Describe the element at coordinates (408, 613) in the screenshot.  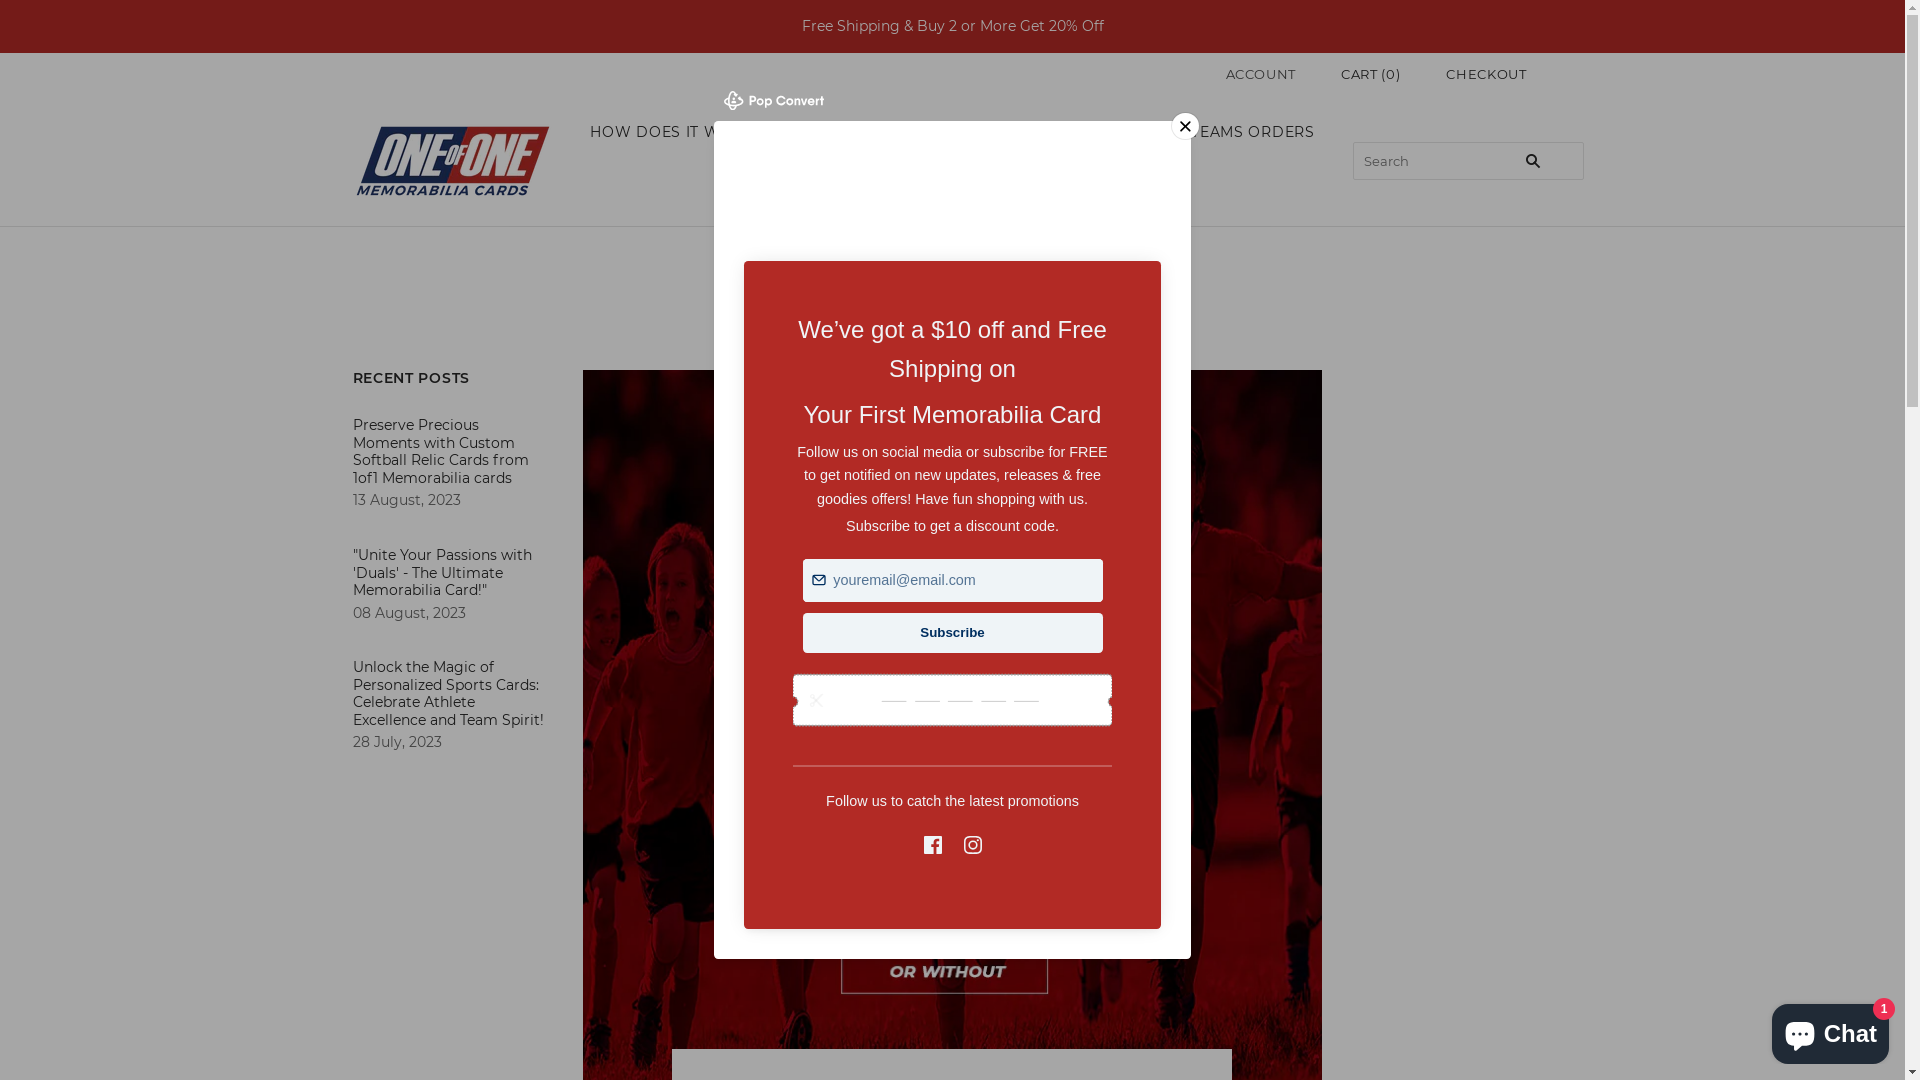
I see `08 August, 2023` at that location.